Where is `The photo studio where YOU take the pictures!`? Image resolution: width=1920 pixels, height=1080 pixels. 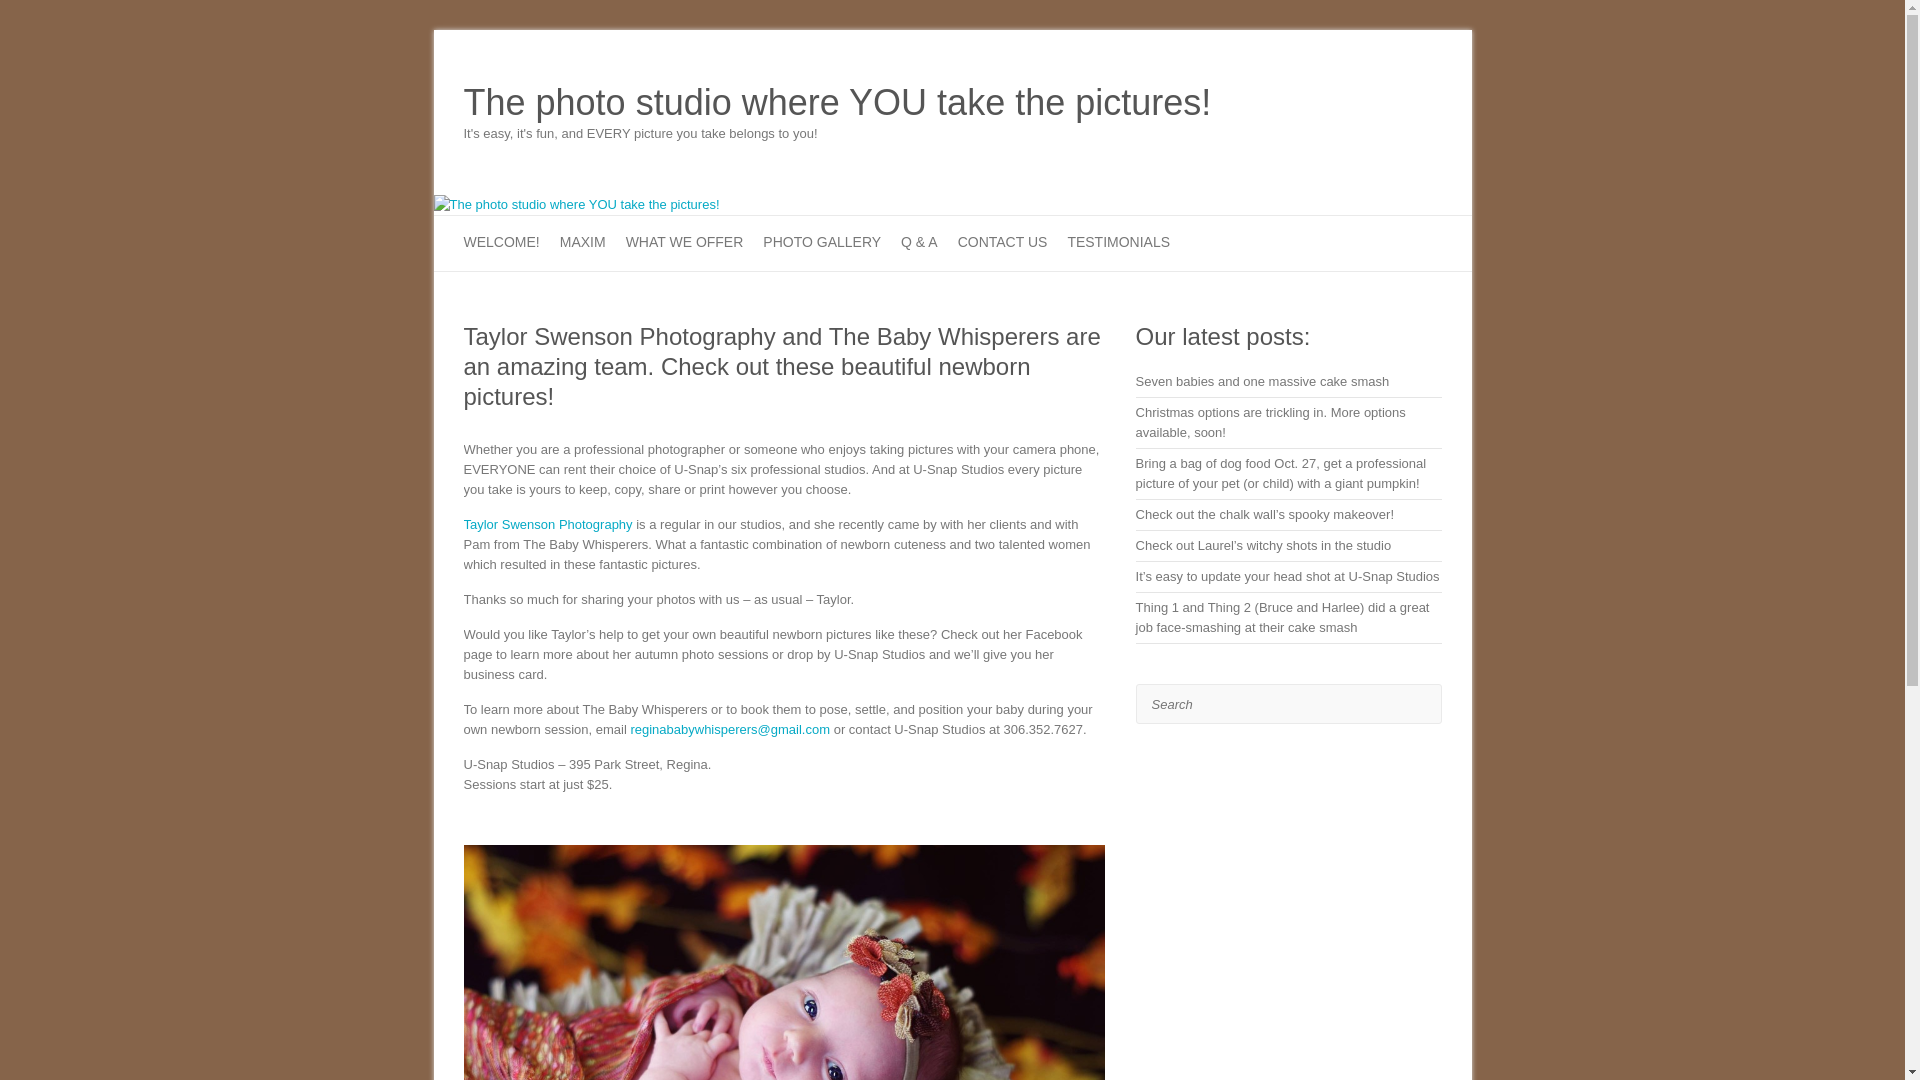 The photo studio where YOU take the pictures! is located at coordinates (838, 103).